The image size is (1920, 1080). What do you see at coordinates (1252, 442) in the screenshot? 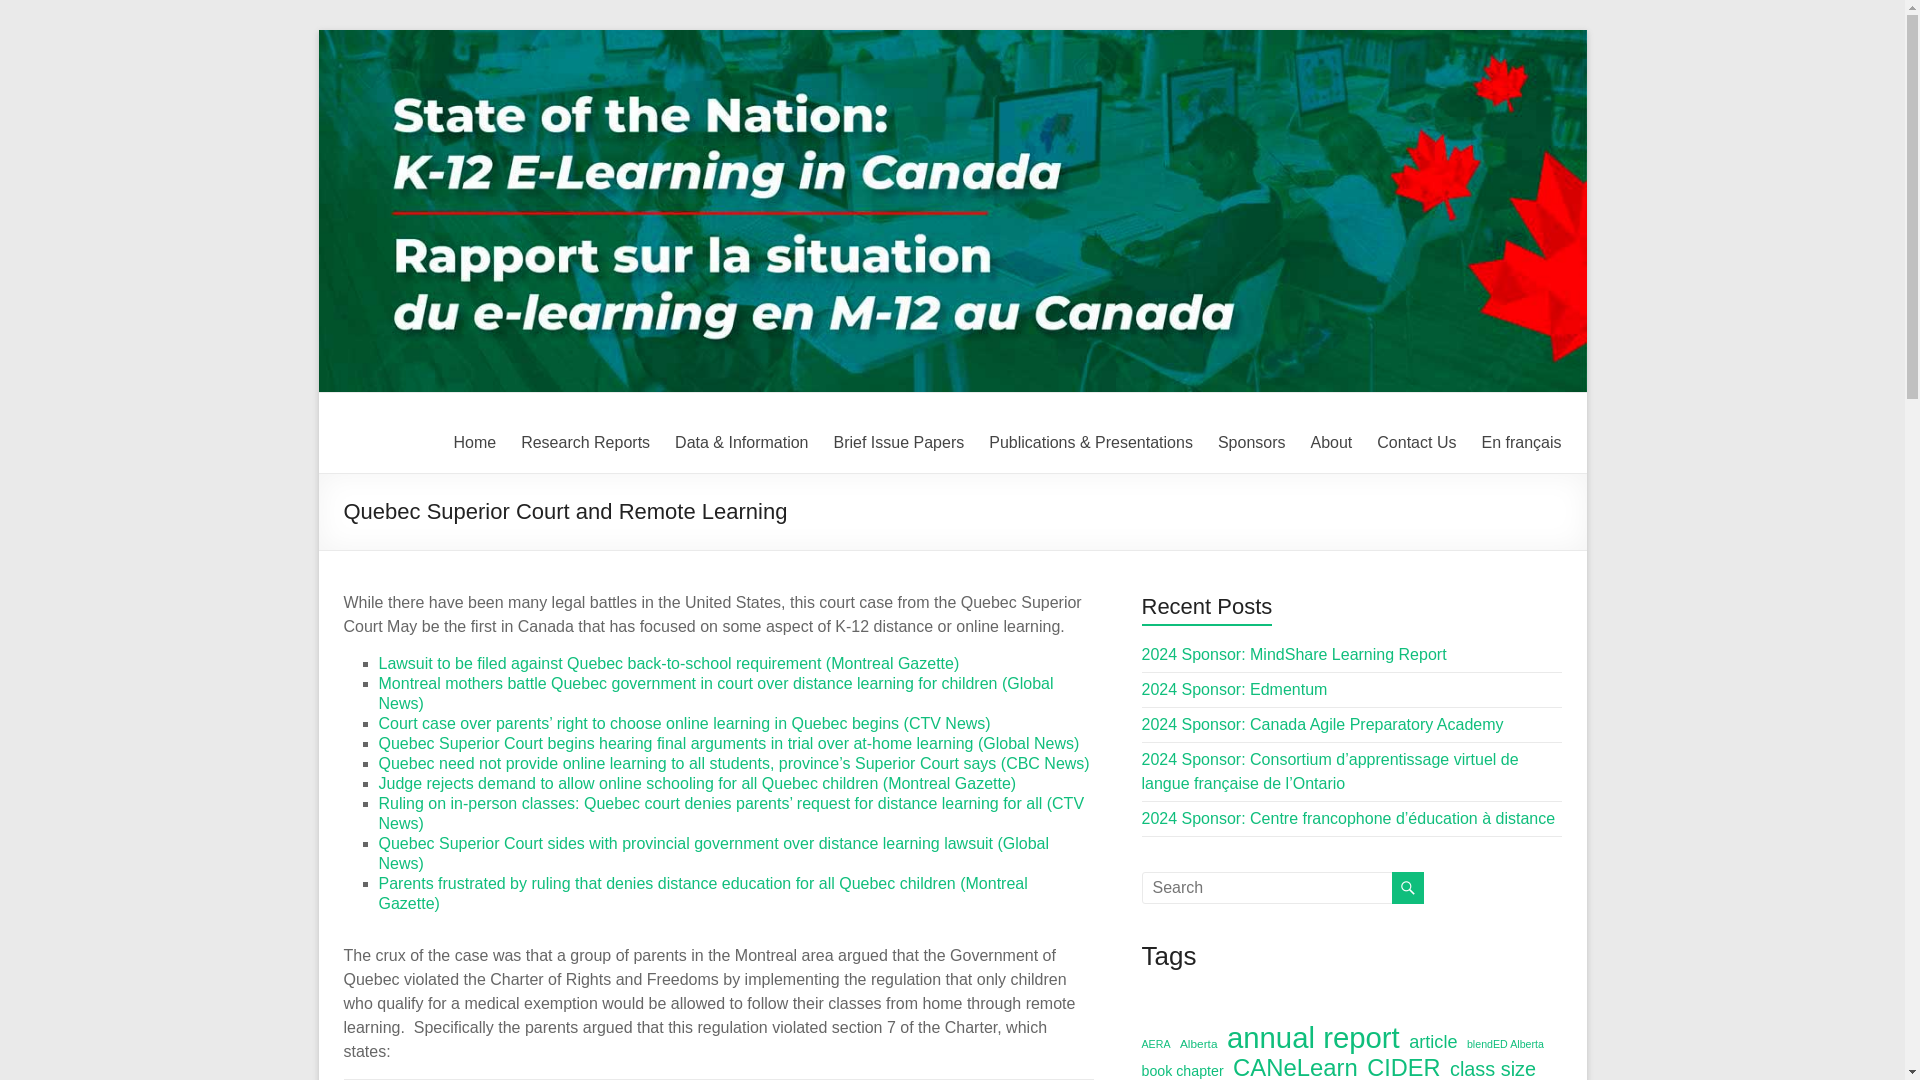
I see `Sponsors` at bounding box center [1252, 442].